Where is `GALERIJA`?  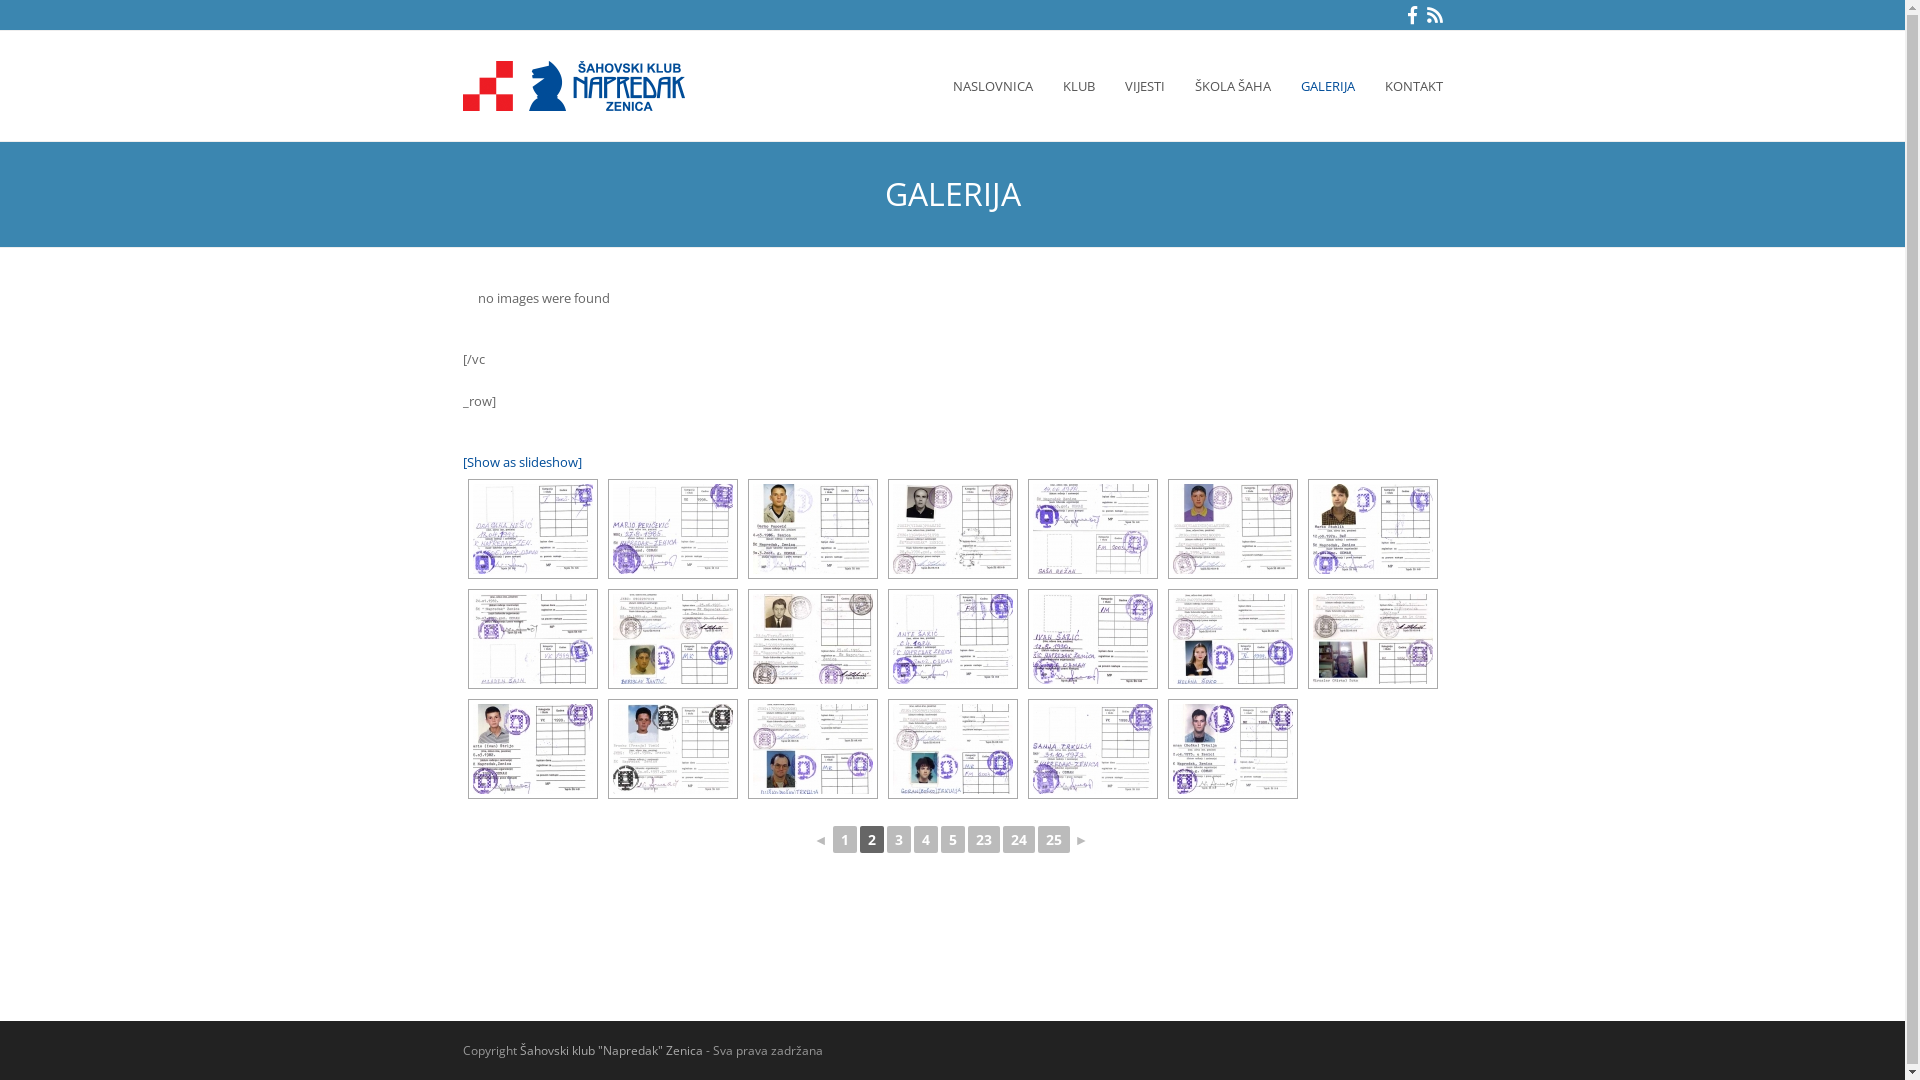
GALERIJA is located at coordinates (1328, 86).